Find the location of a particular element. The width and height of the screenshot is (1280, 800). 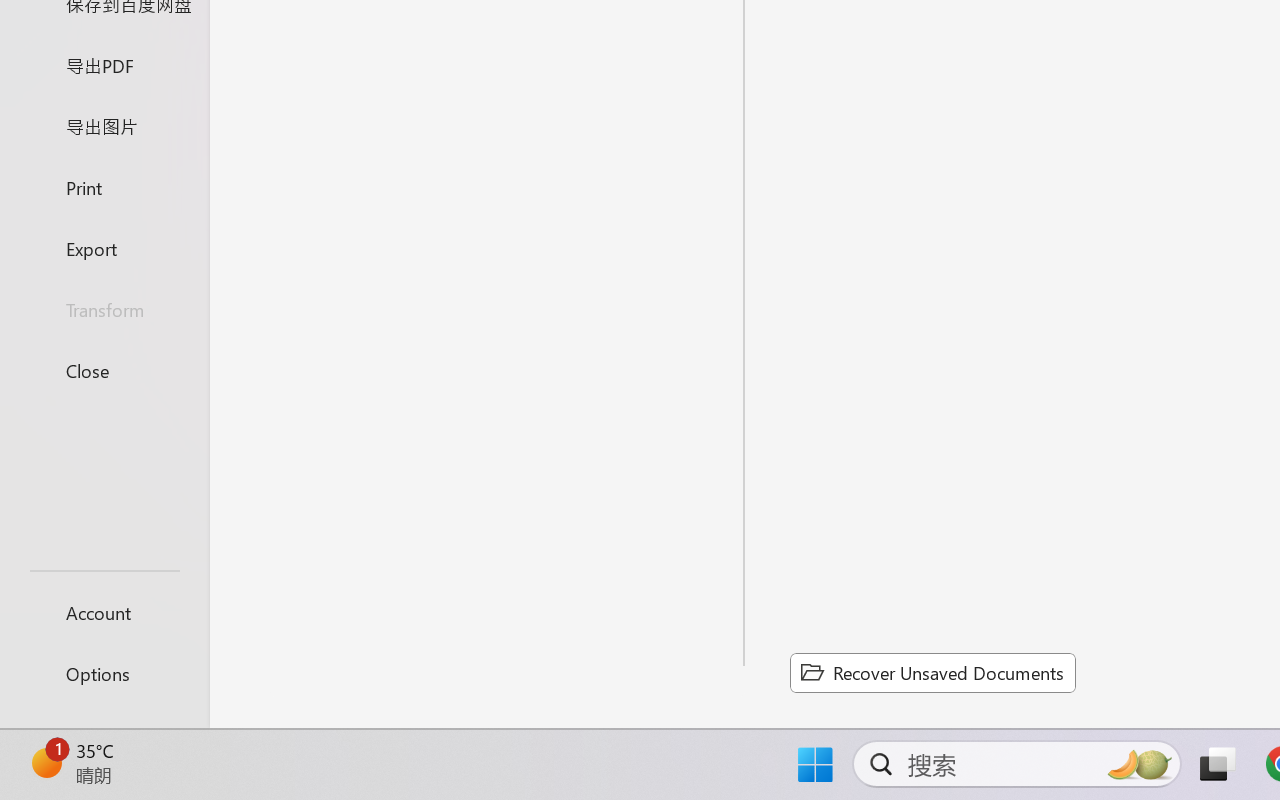

Recover Unsaved Documents is located at coordinates (932, 672).